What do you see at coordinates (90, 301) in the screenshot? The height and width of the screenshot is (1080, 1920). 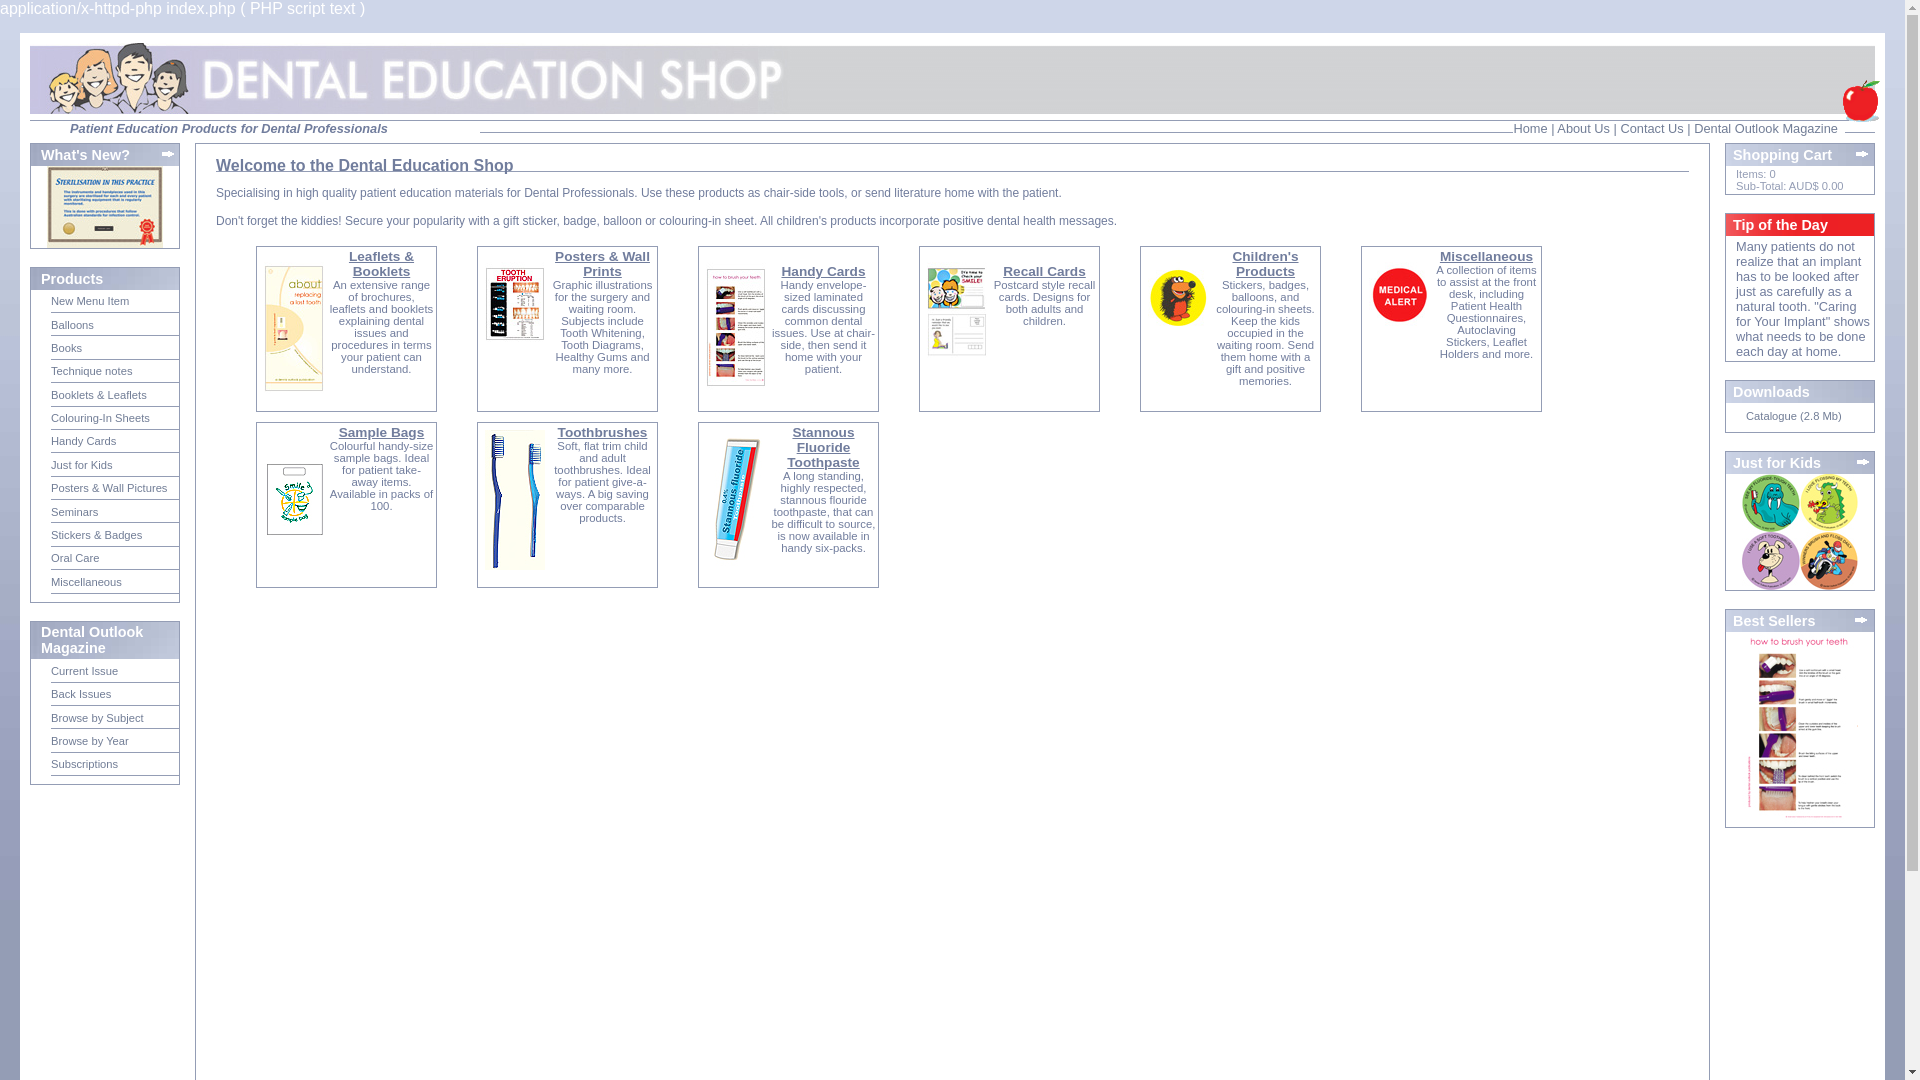 I see `New Menu Item` at bounding box center [90, 301].